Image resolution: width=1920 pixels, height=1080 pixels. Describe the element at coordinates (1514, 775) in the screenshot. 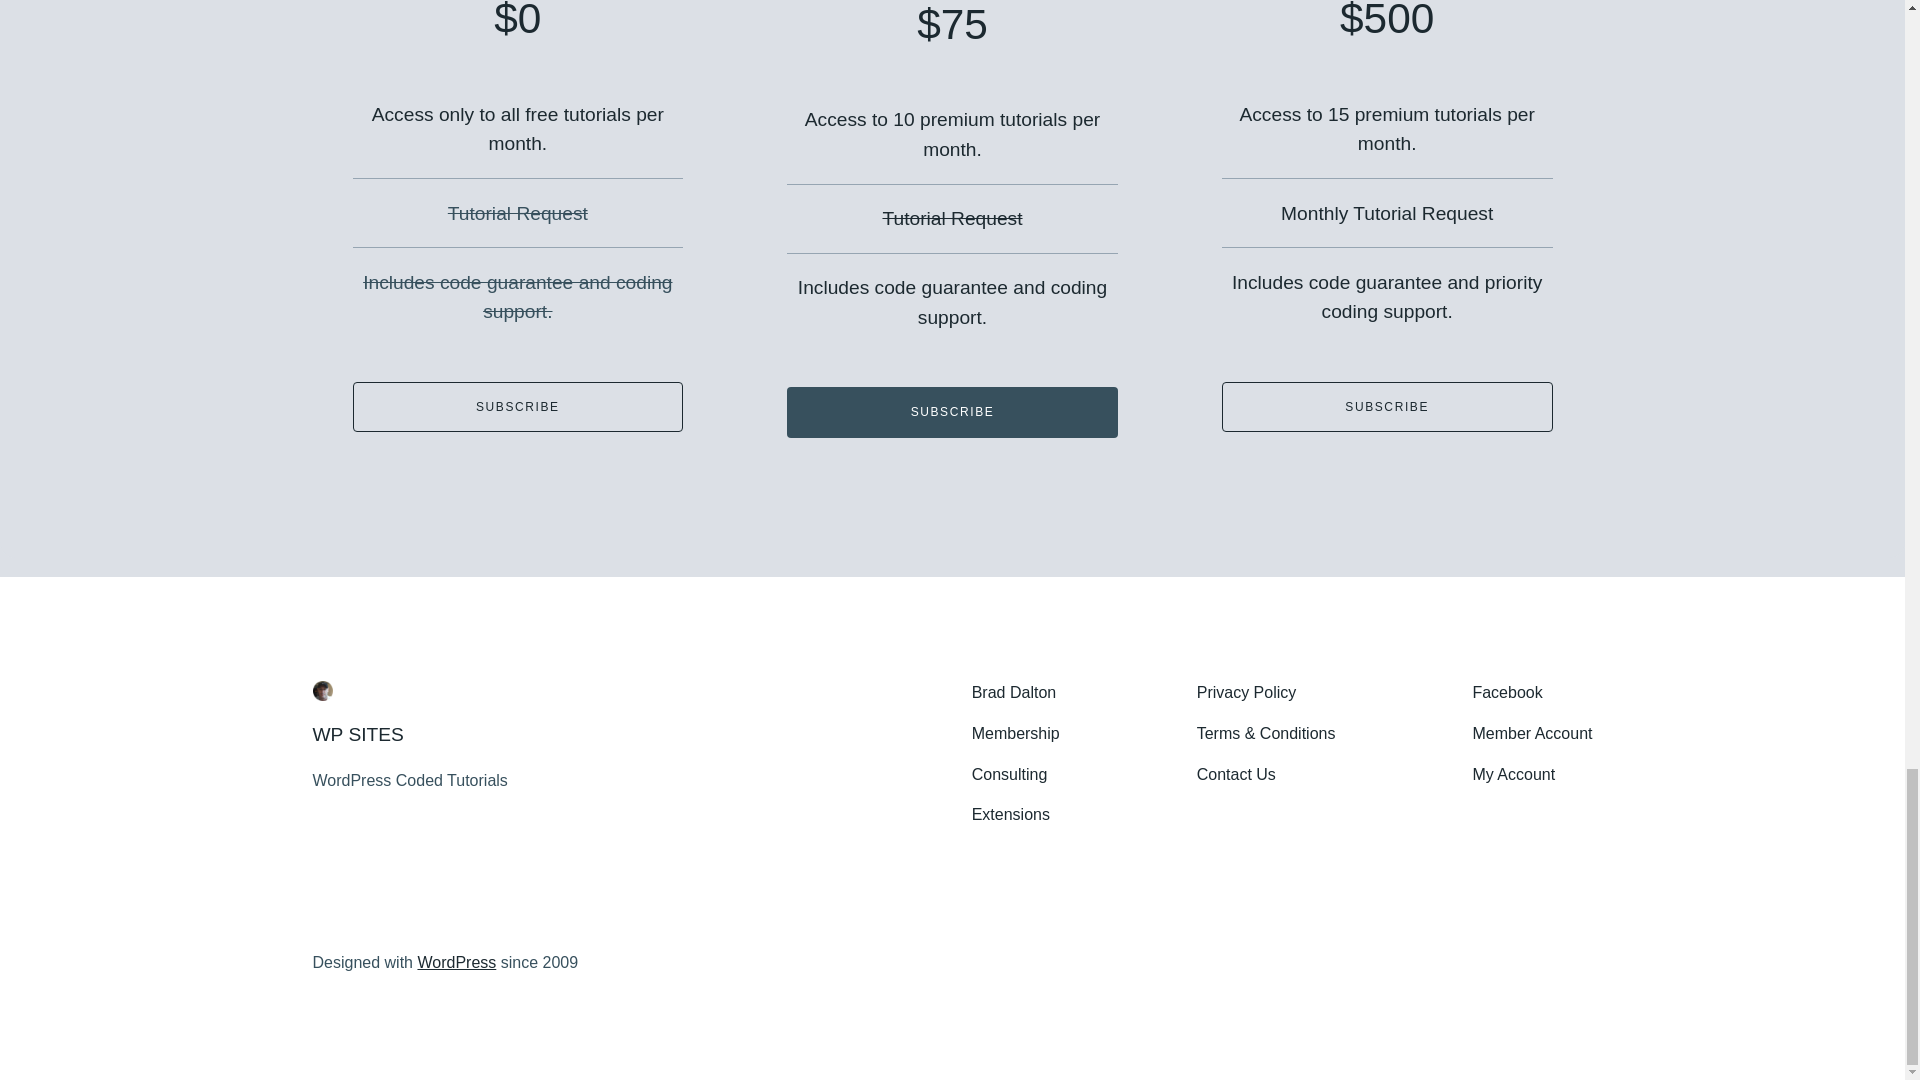

I see `My Account` at that location.